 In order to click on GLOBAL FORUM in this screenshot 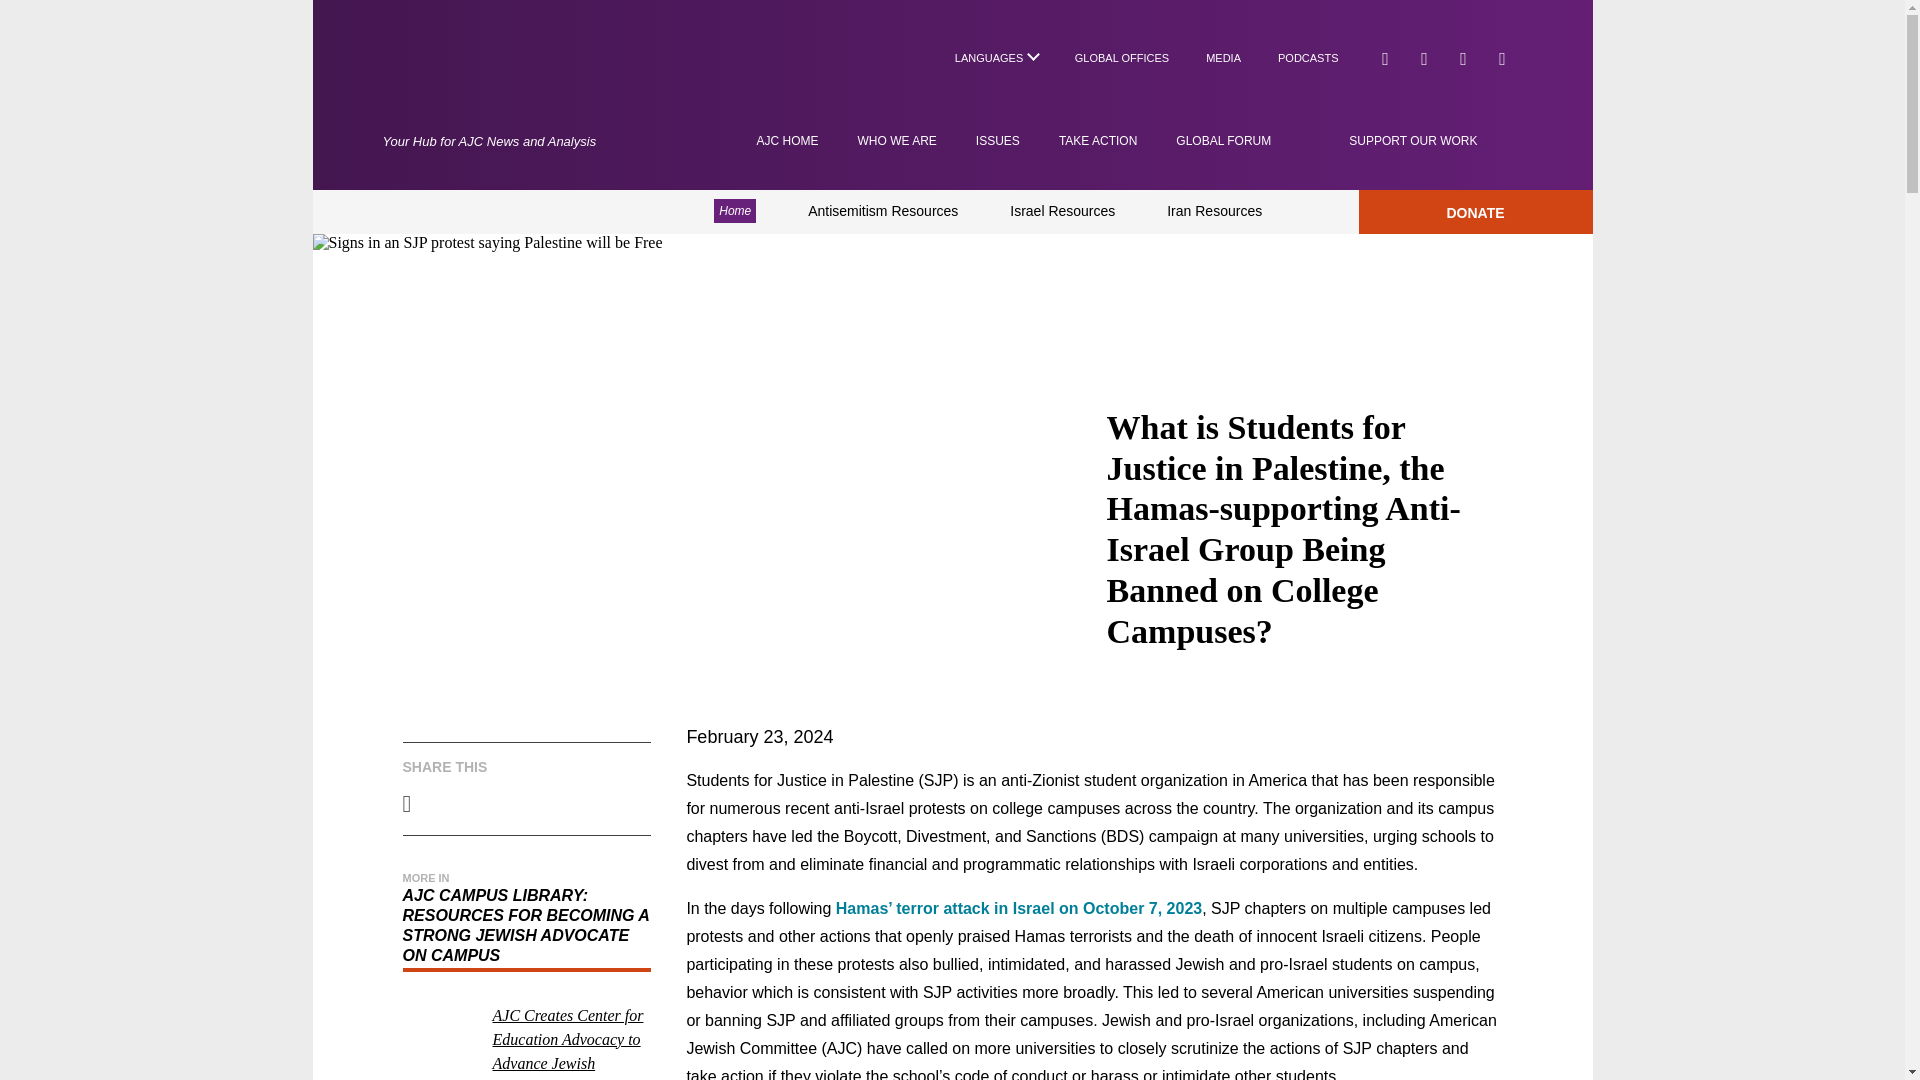, I will do `click(1223, 140)`.